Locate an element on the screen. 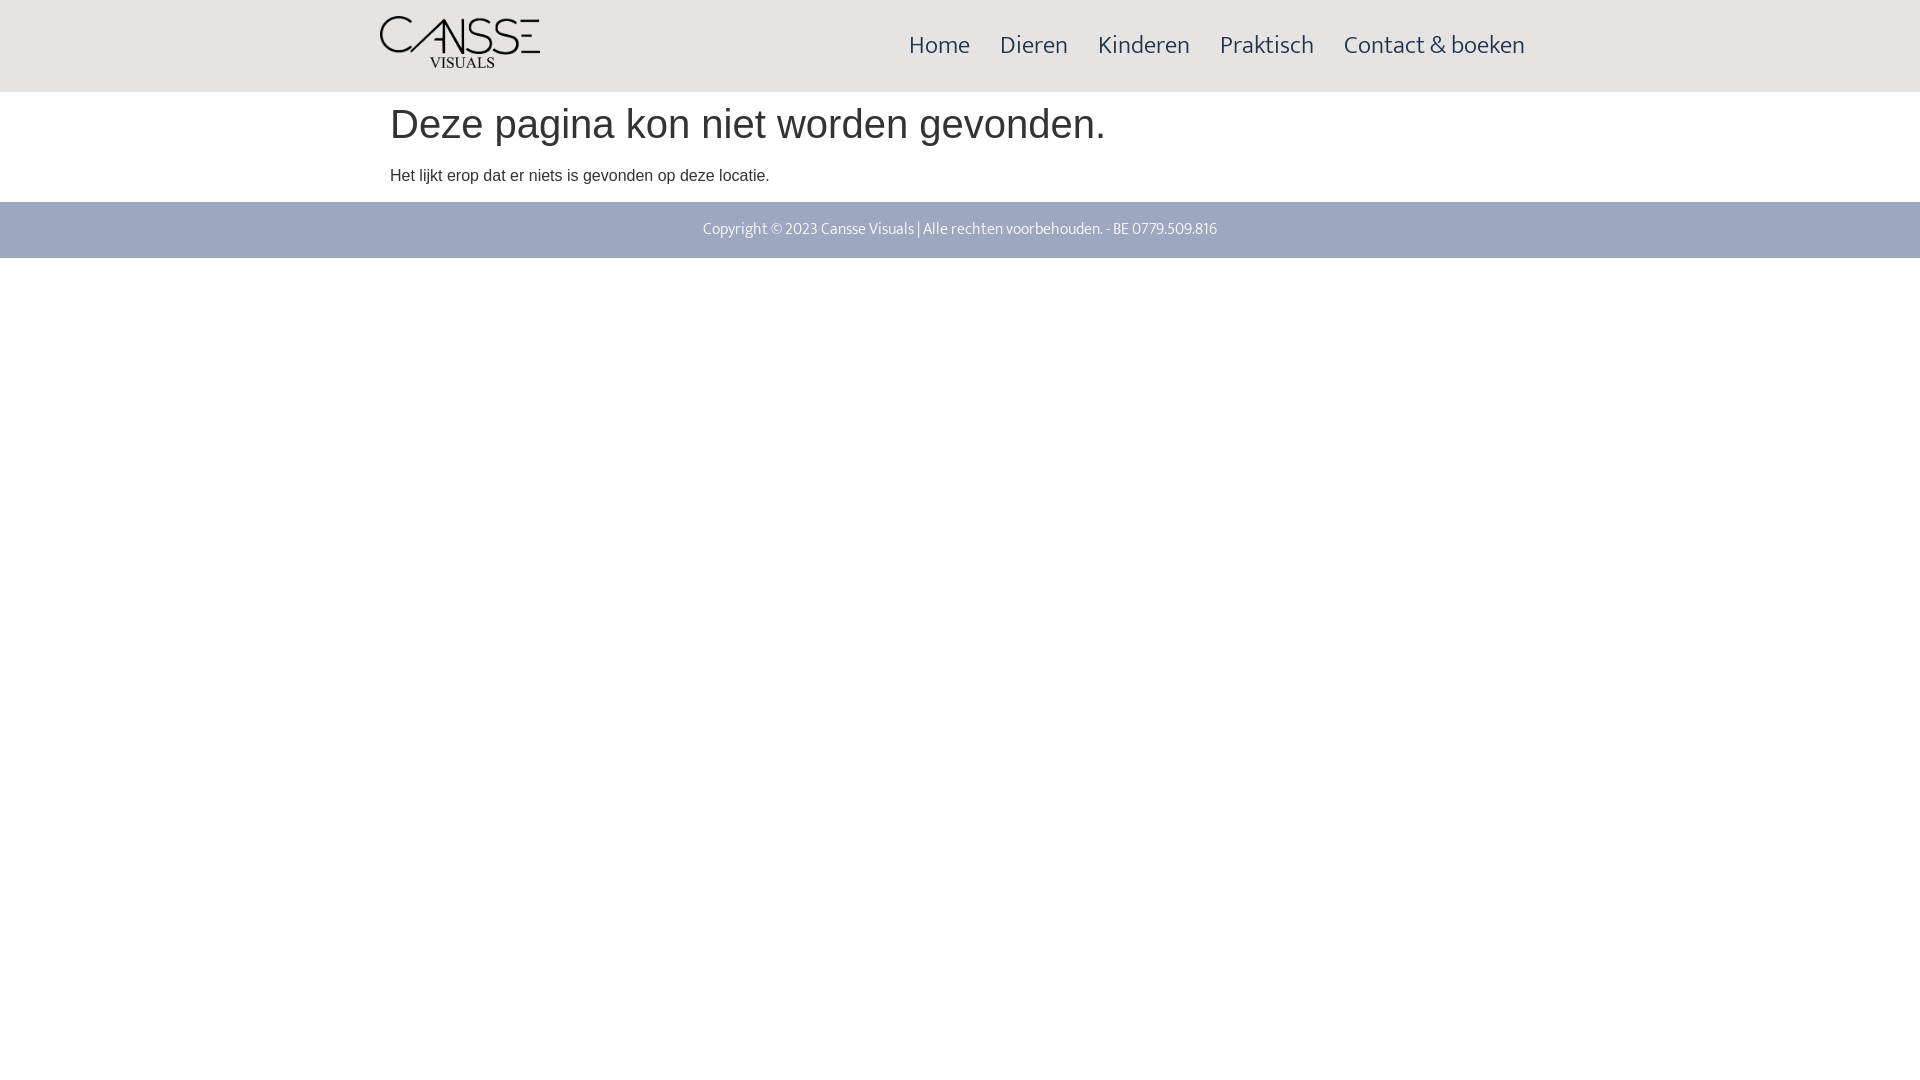  Contact & boeken is located at coordinates (1434, 46).